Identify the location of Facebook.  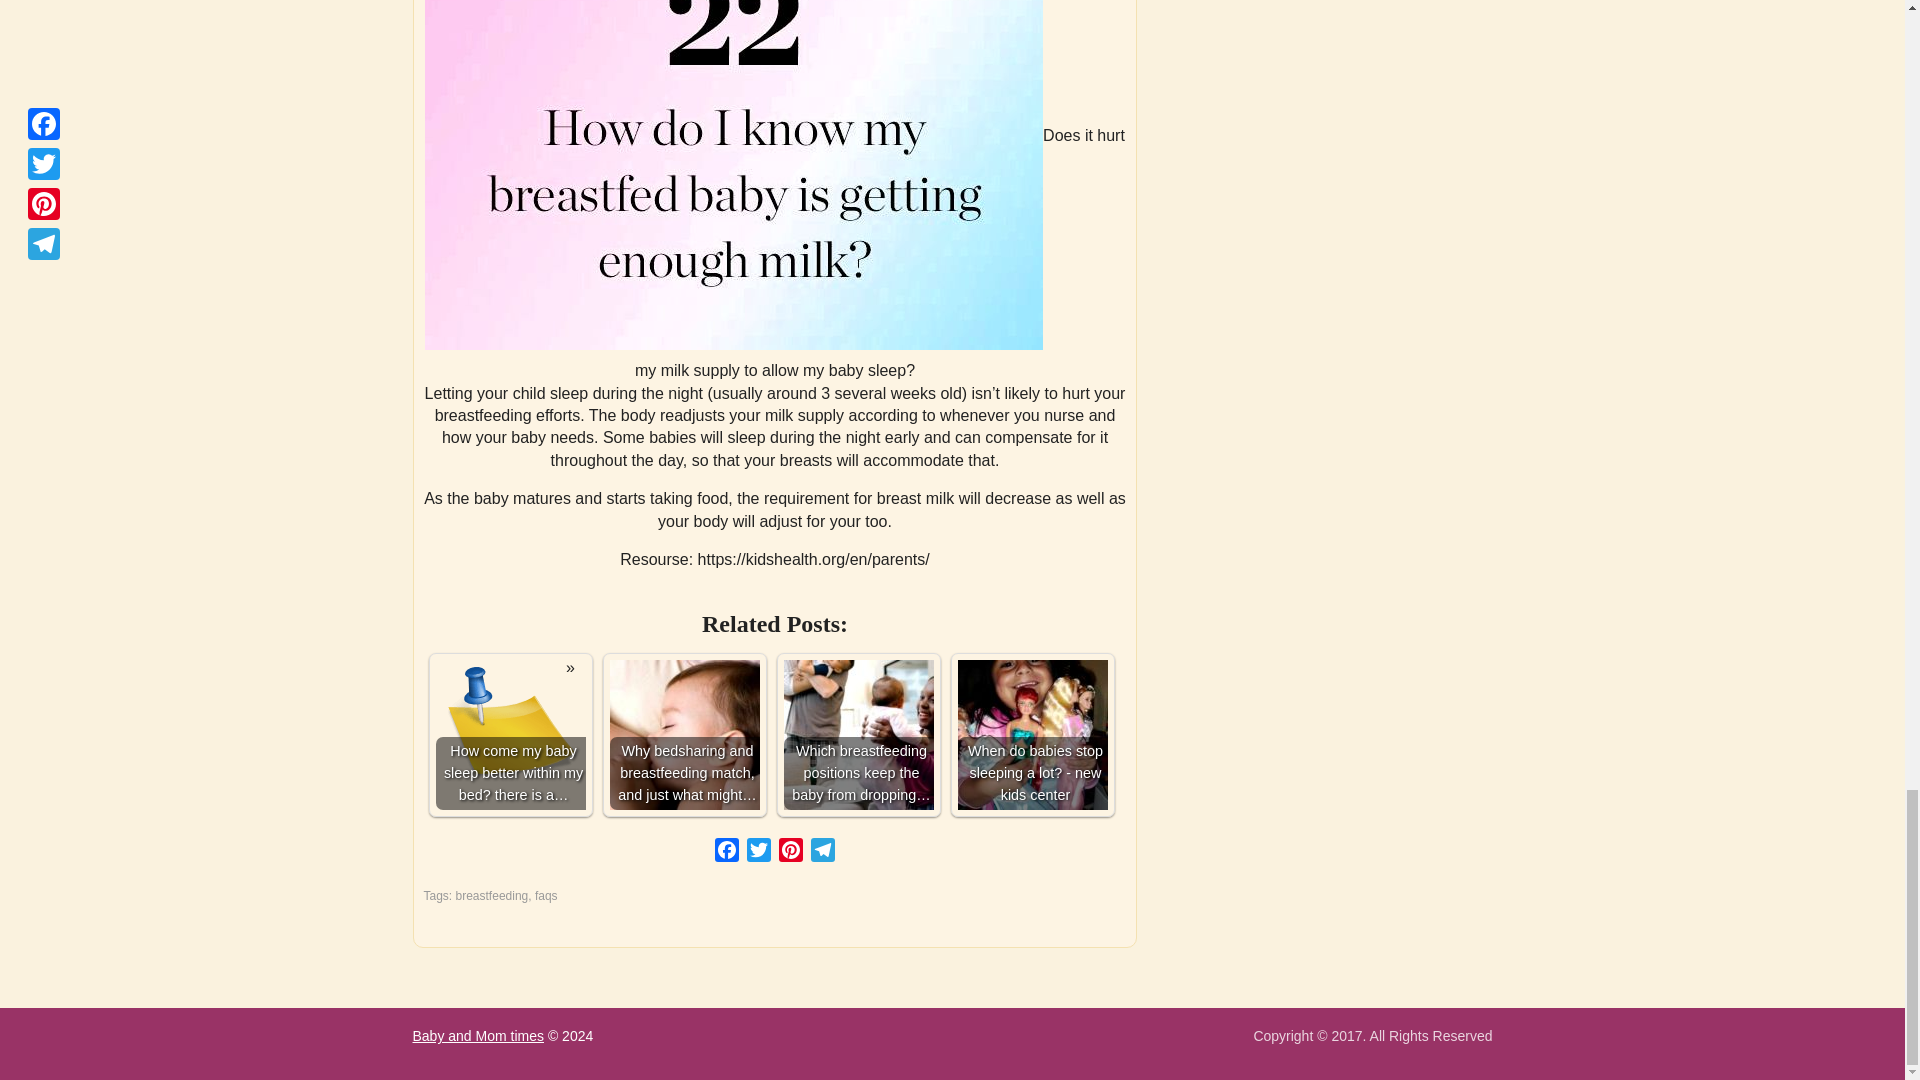
(726, 854).